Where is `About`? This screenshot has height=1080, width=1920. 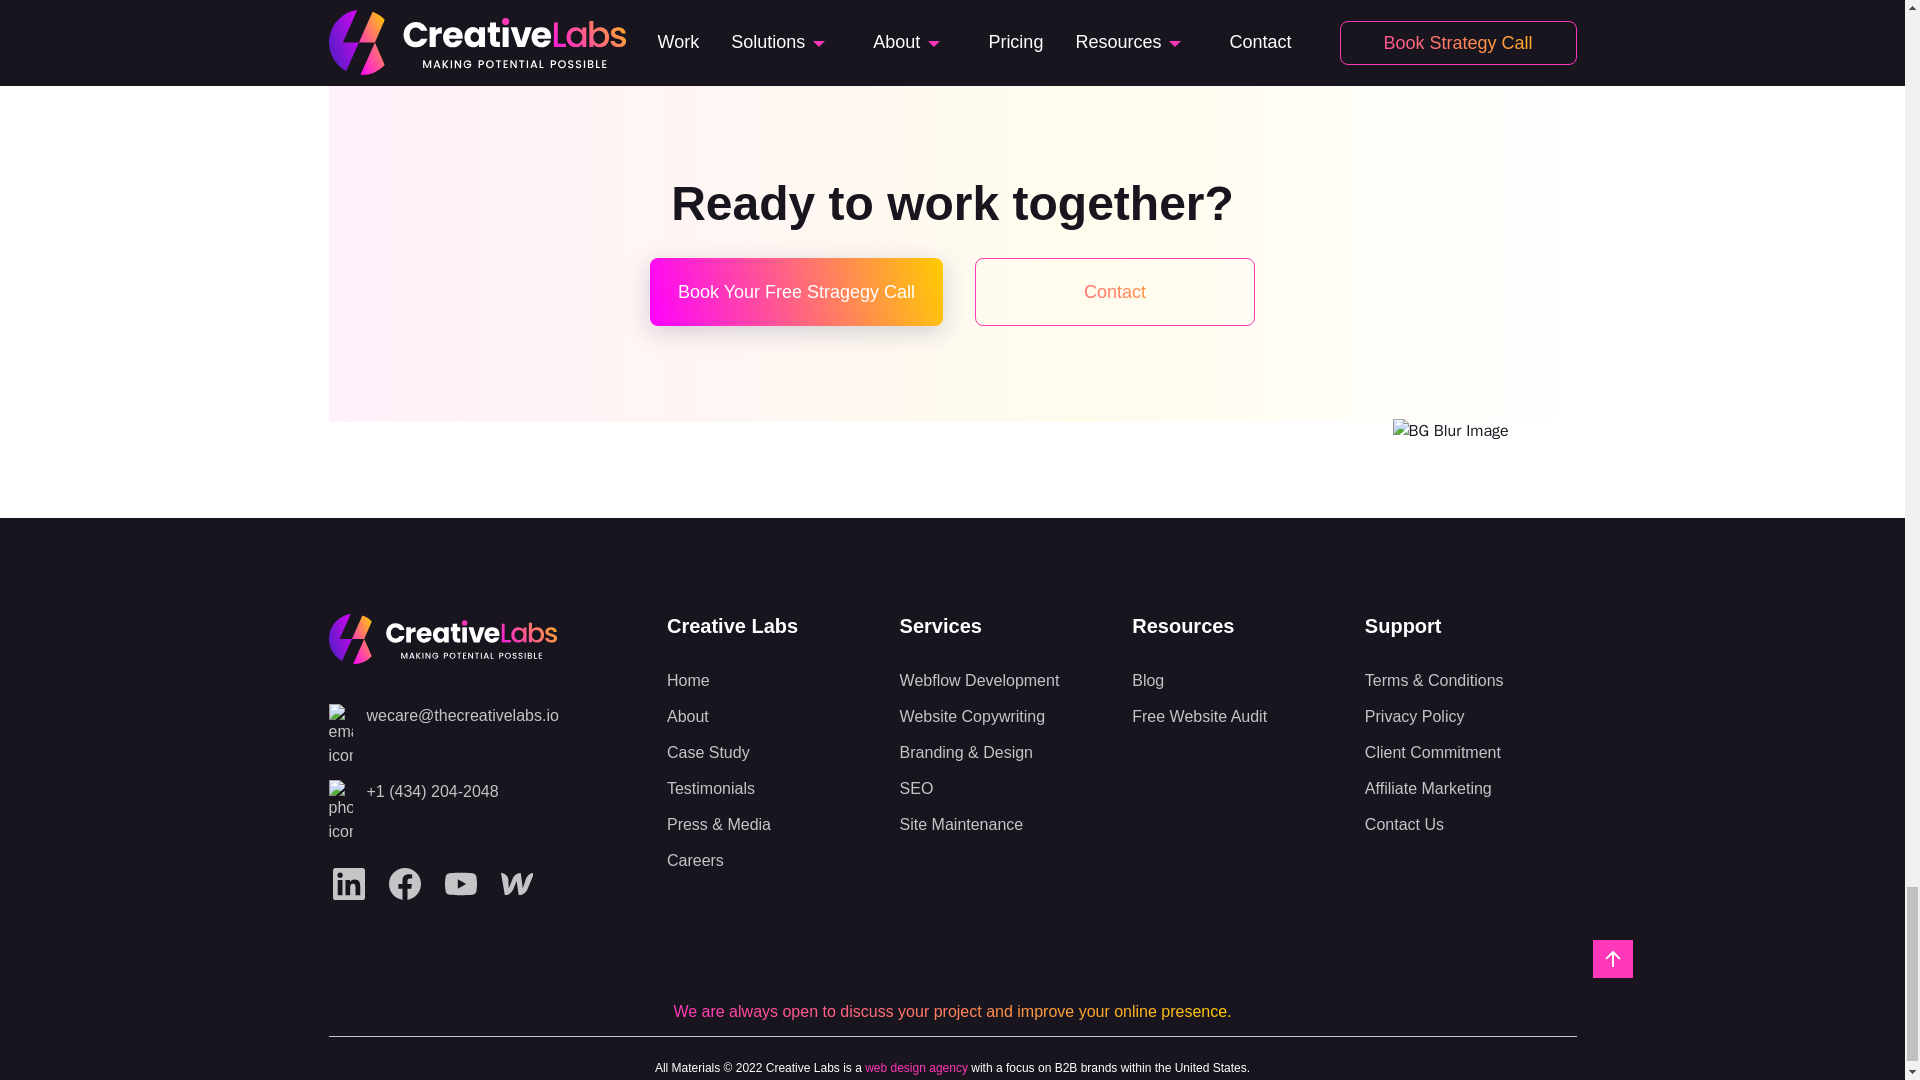 About is located at coordinates (772, 716).